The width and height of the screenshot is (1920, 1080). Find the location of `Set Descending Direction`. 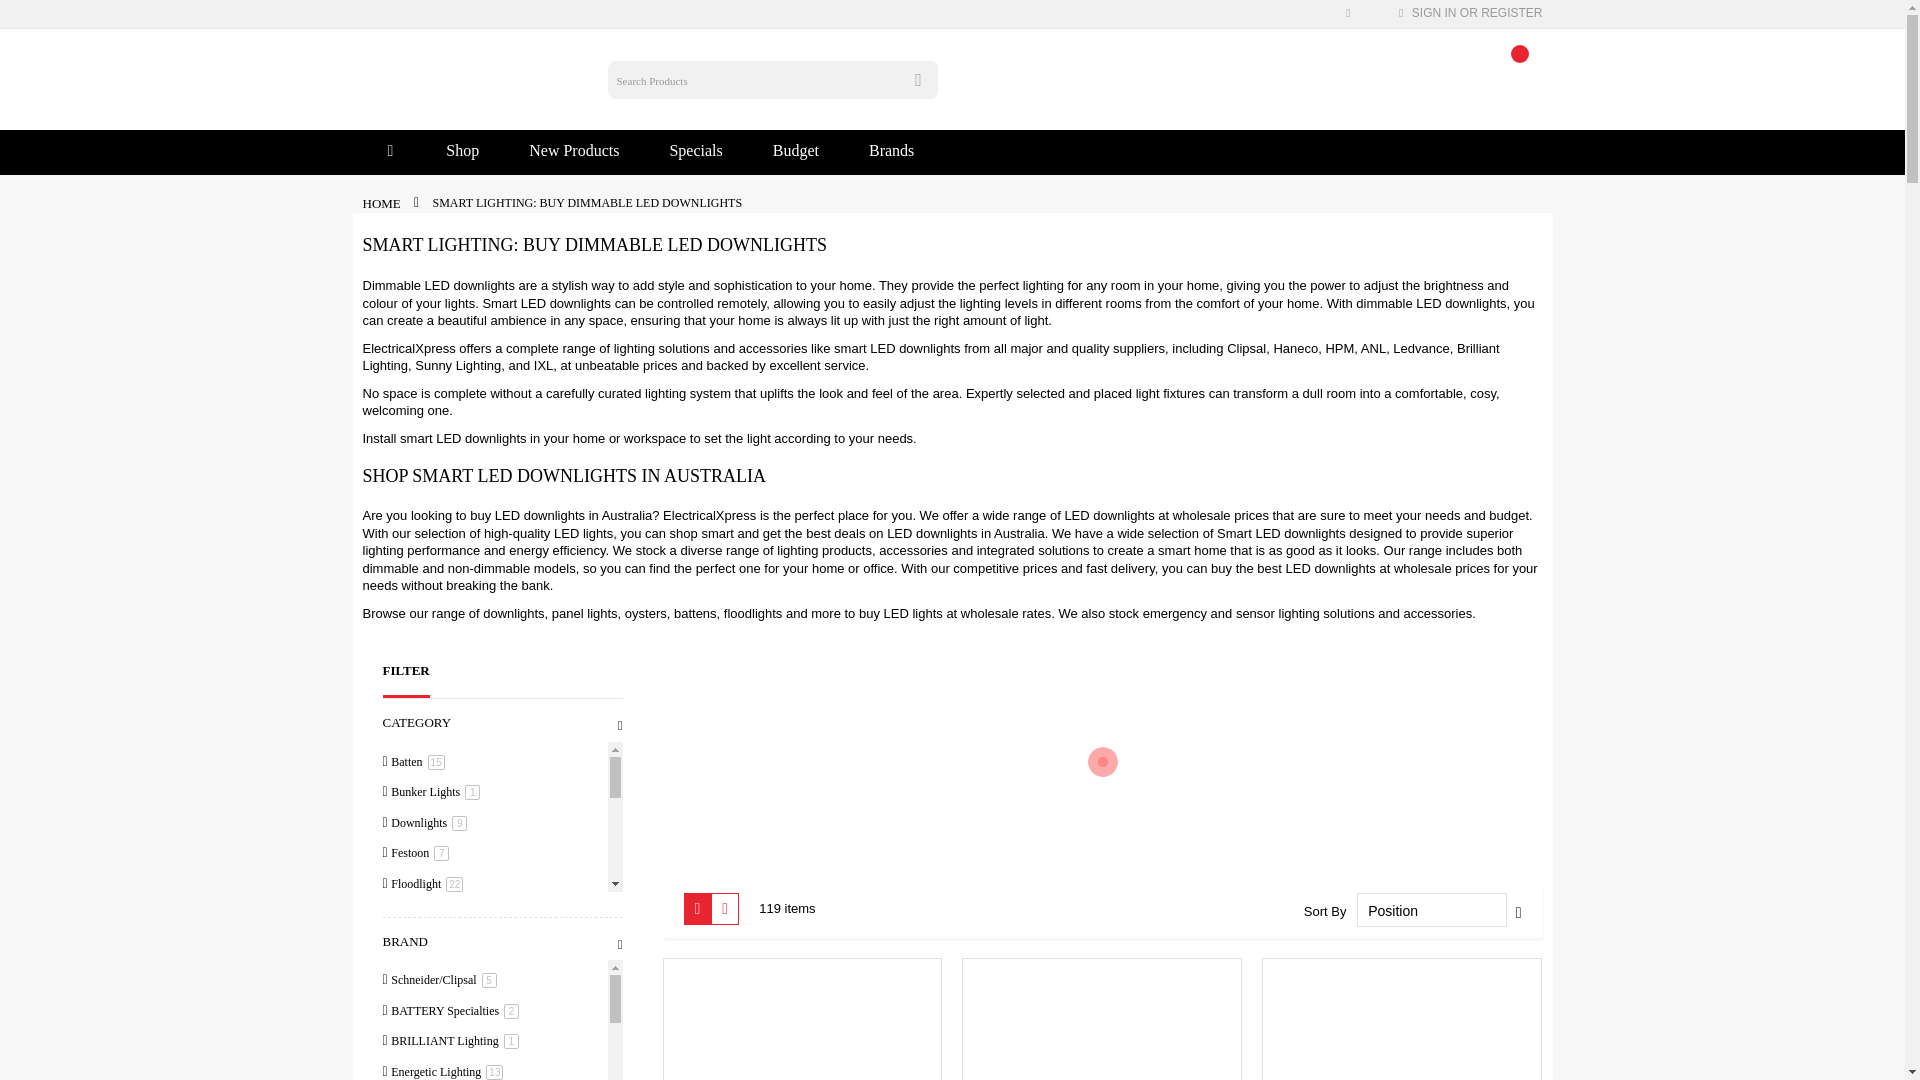

Set Descending Direction is located at coordinates (1519, 913).